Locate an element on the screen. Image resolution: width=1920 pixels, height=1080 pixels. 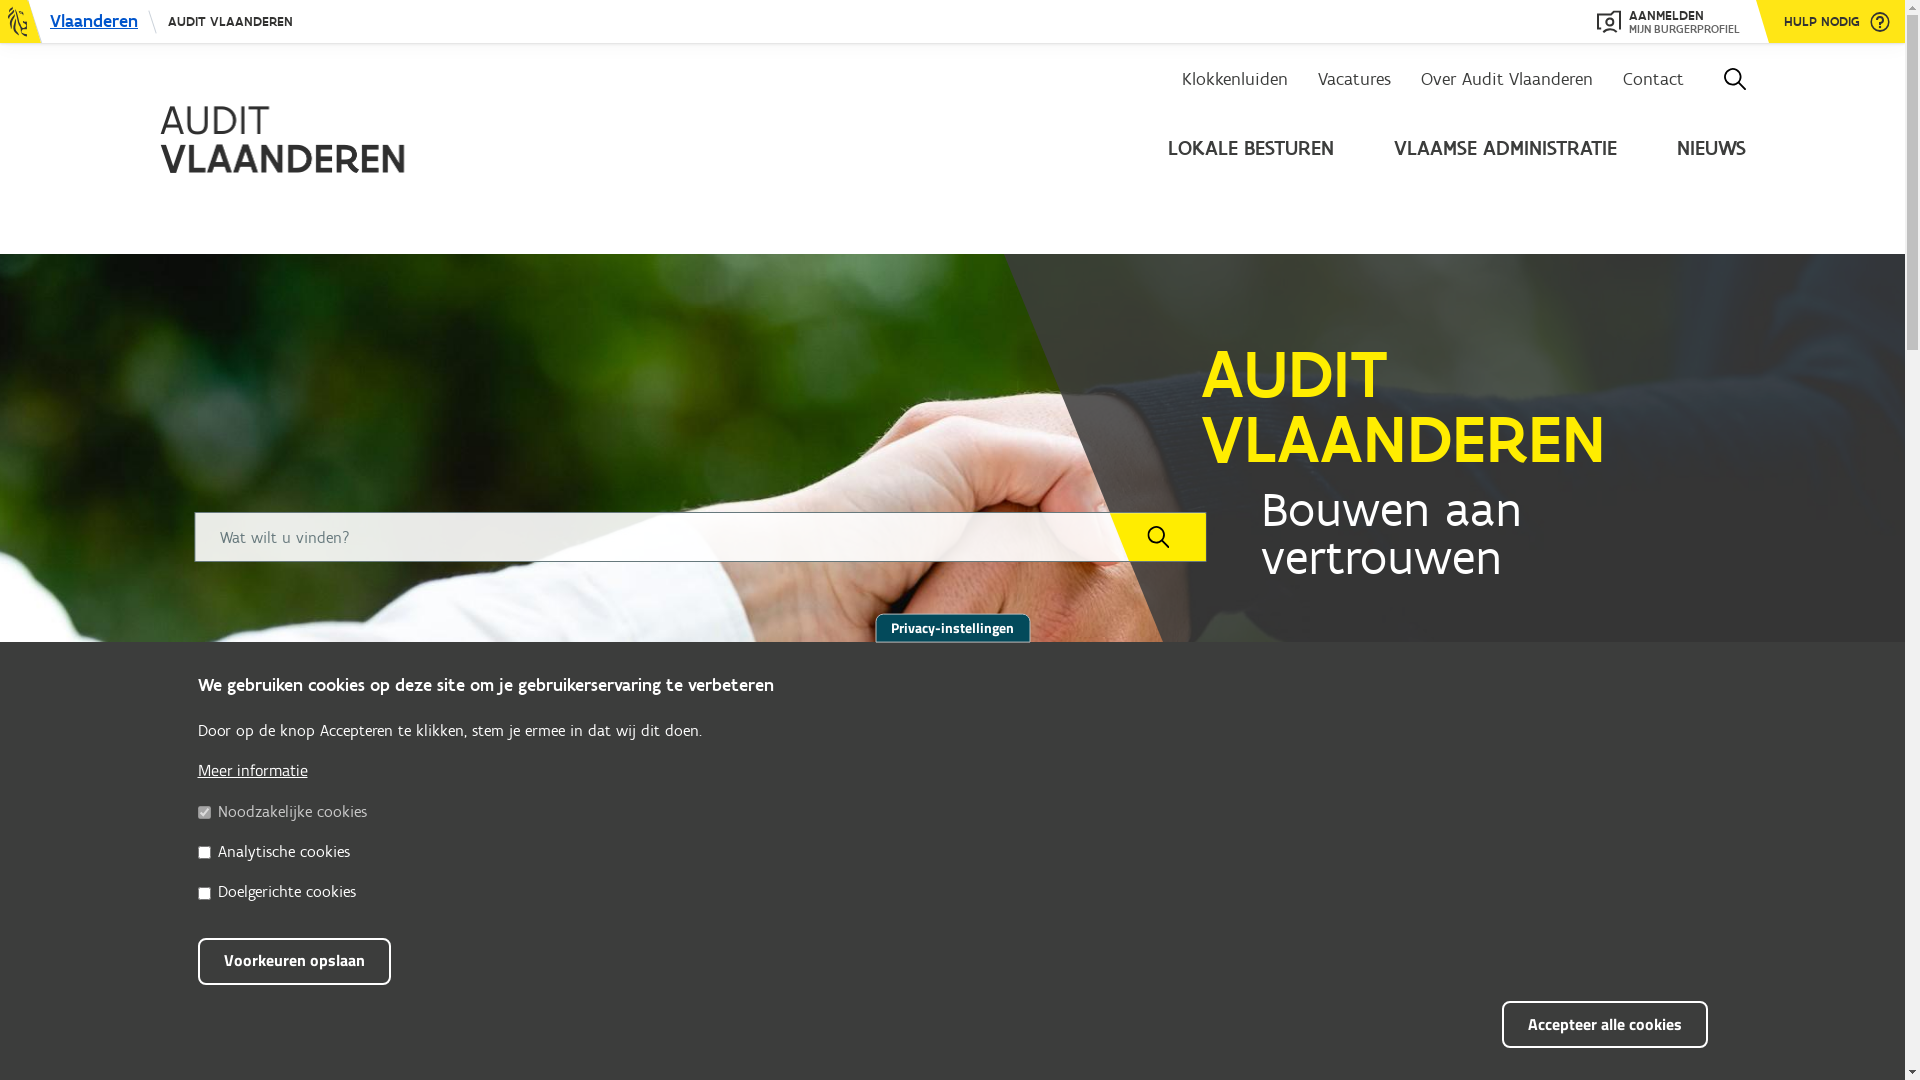
Voorkeuren opslaan is located at coordinates (294, 962).